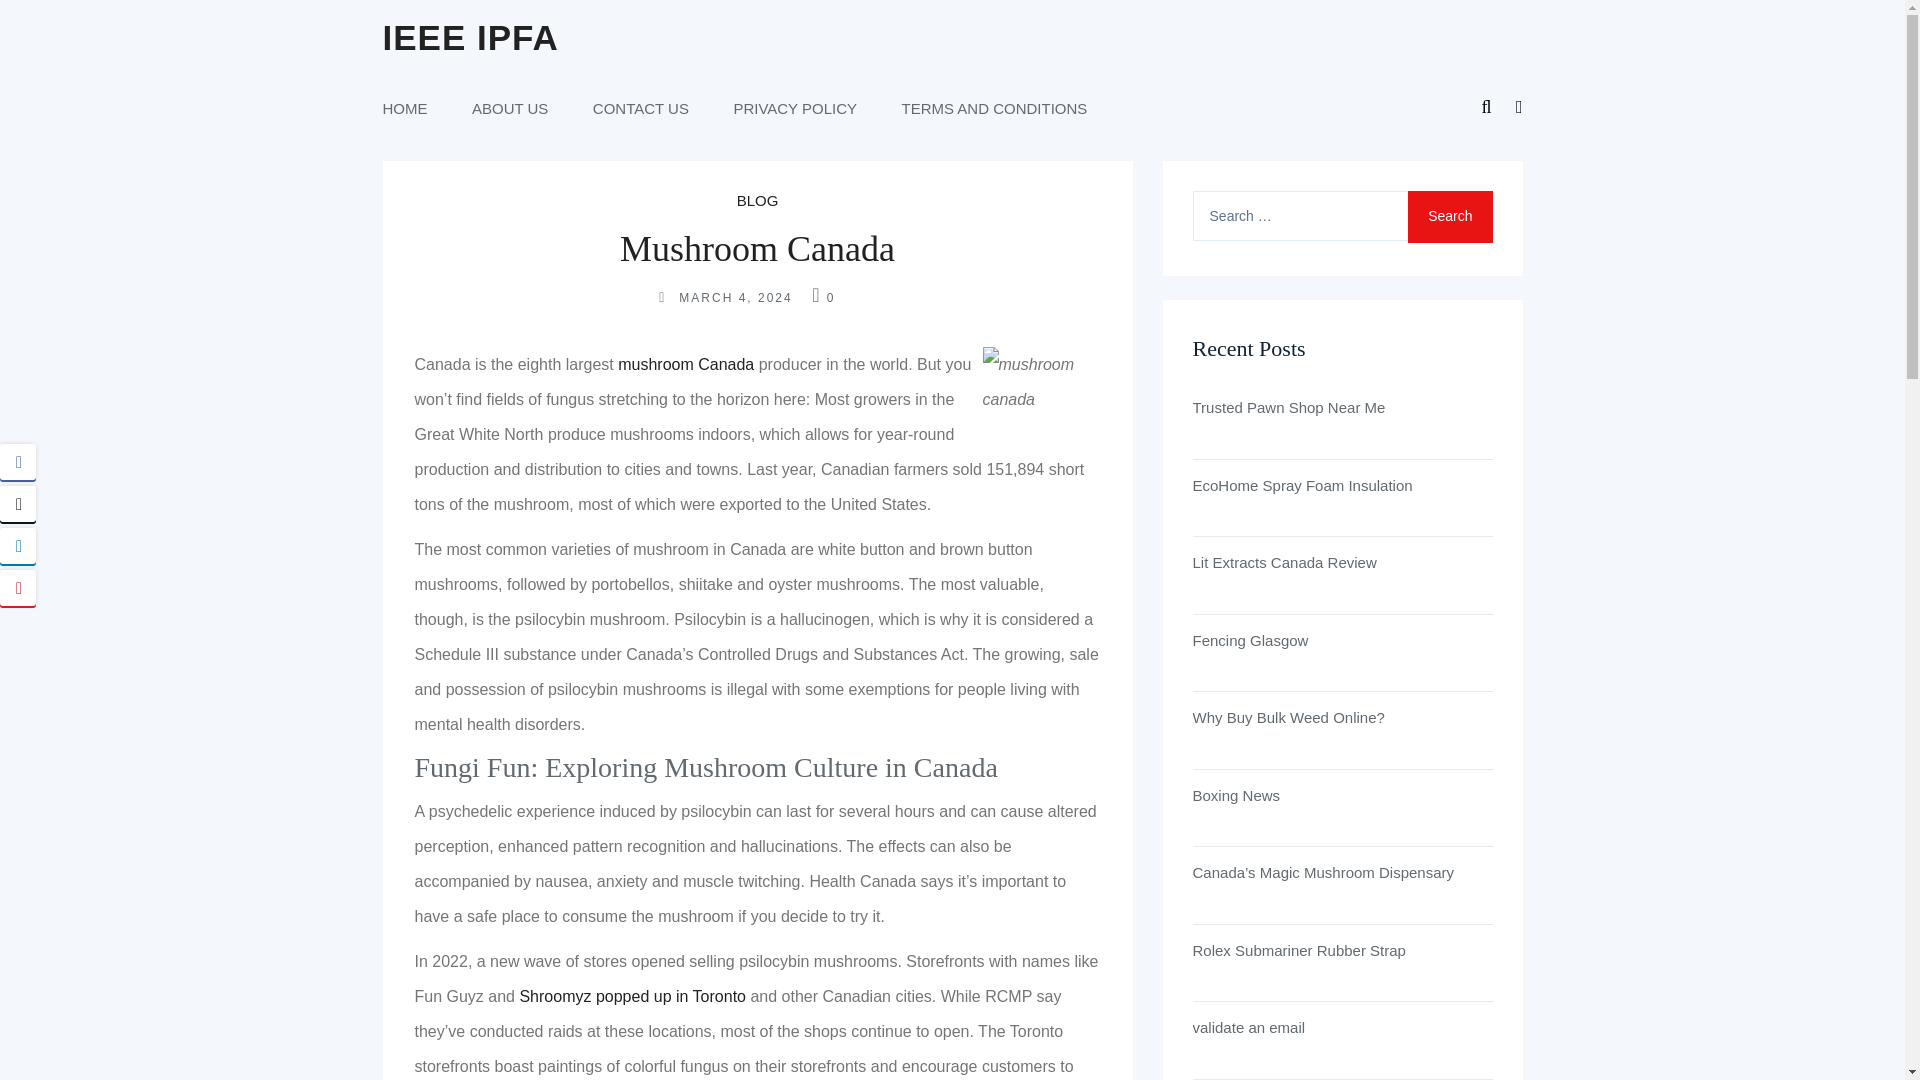  What do you see at coordinates (641, 108) in the screenshot?
I see `CONTACT US` at bounding box center [641, 108].